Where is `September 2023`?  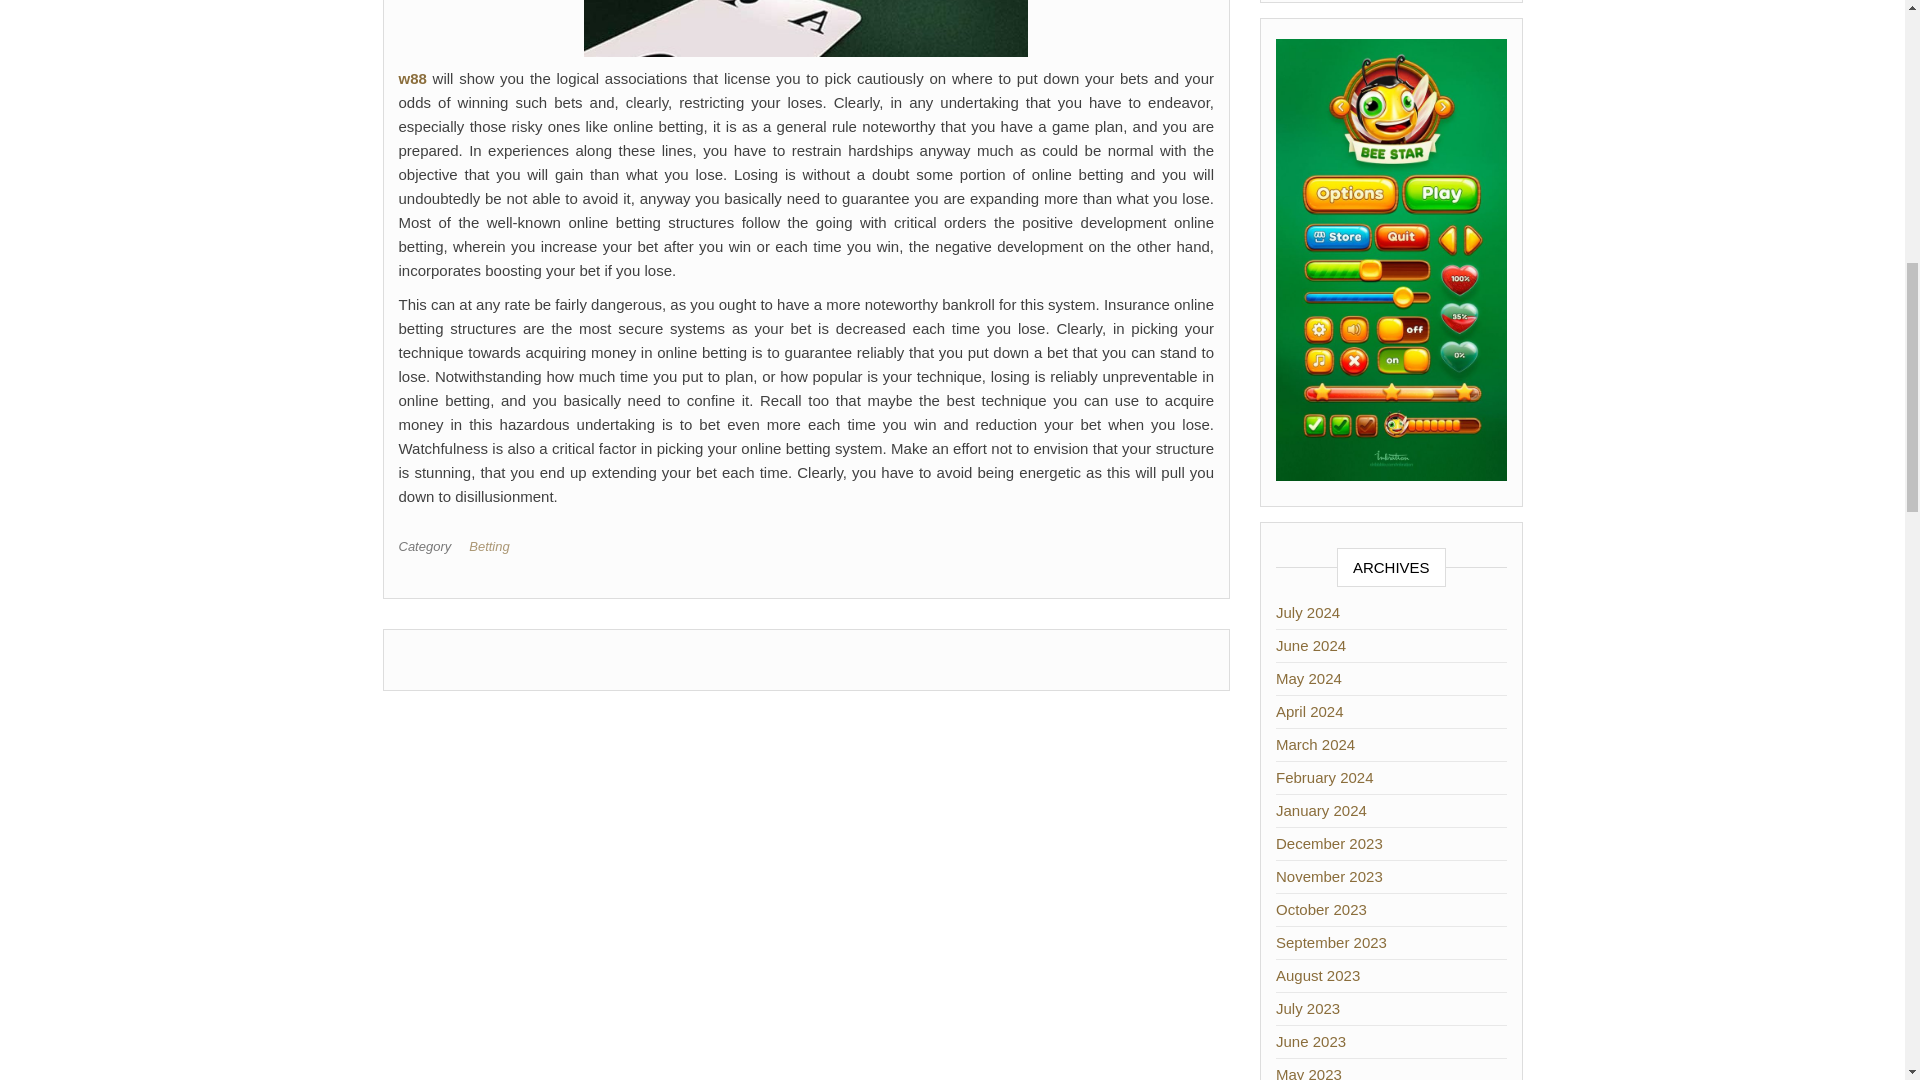 September 2023 is located at coordinates (1331, 942).